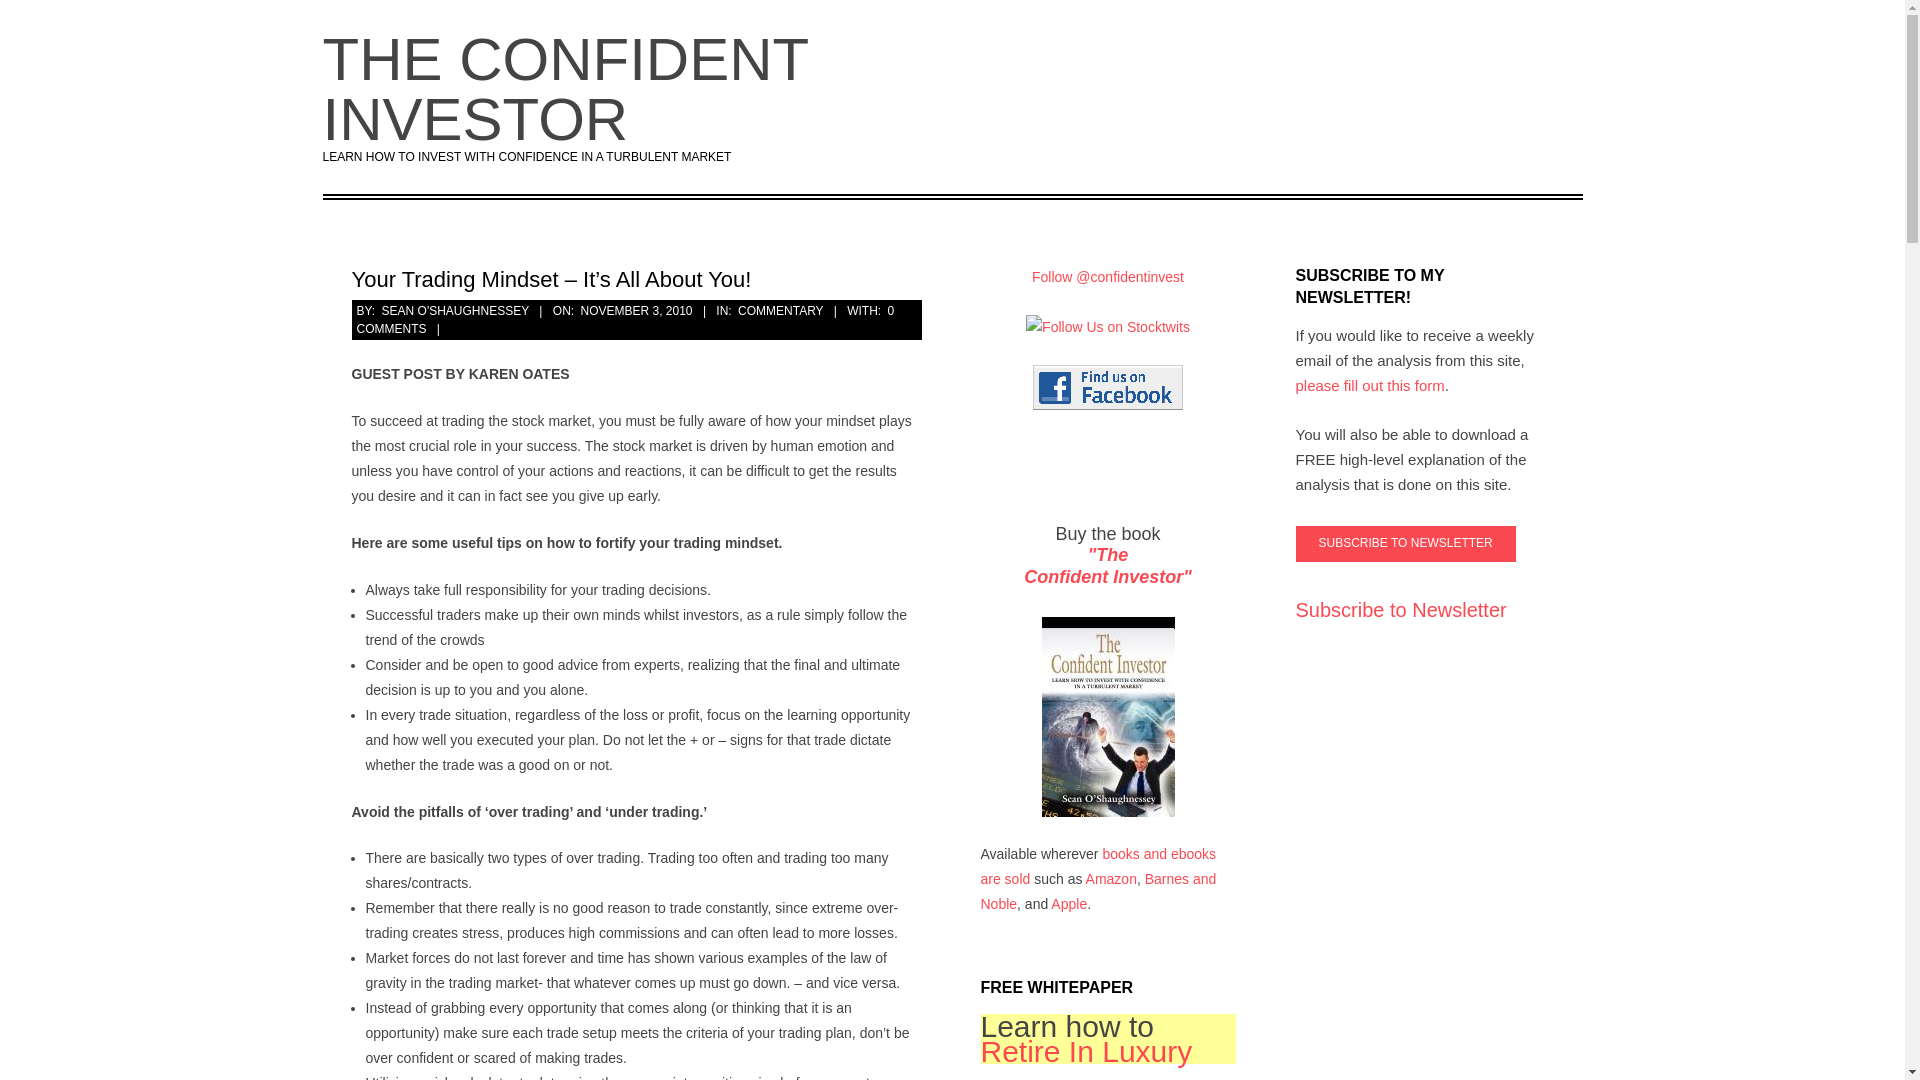  I want to click on COMMENTARY, so click(624, 319).